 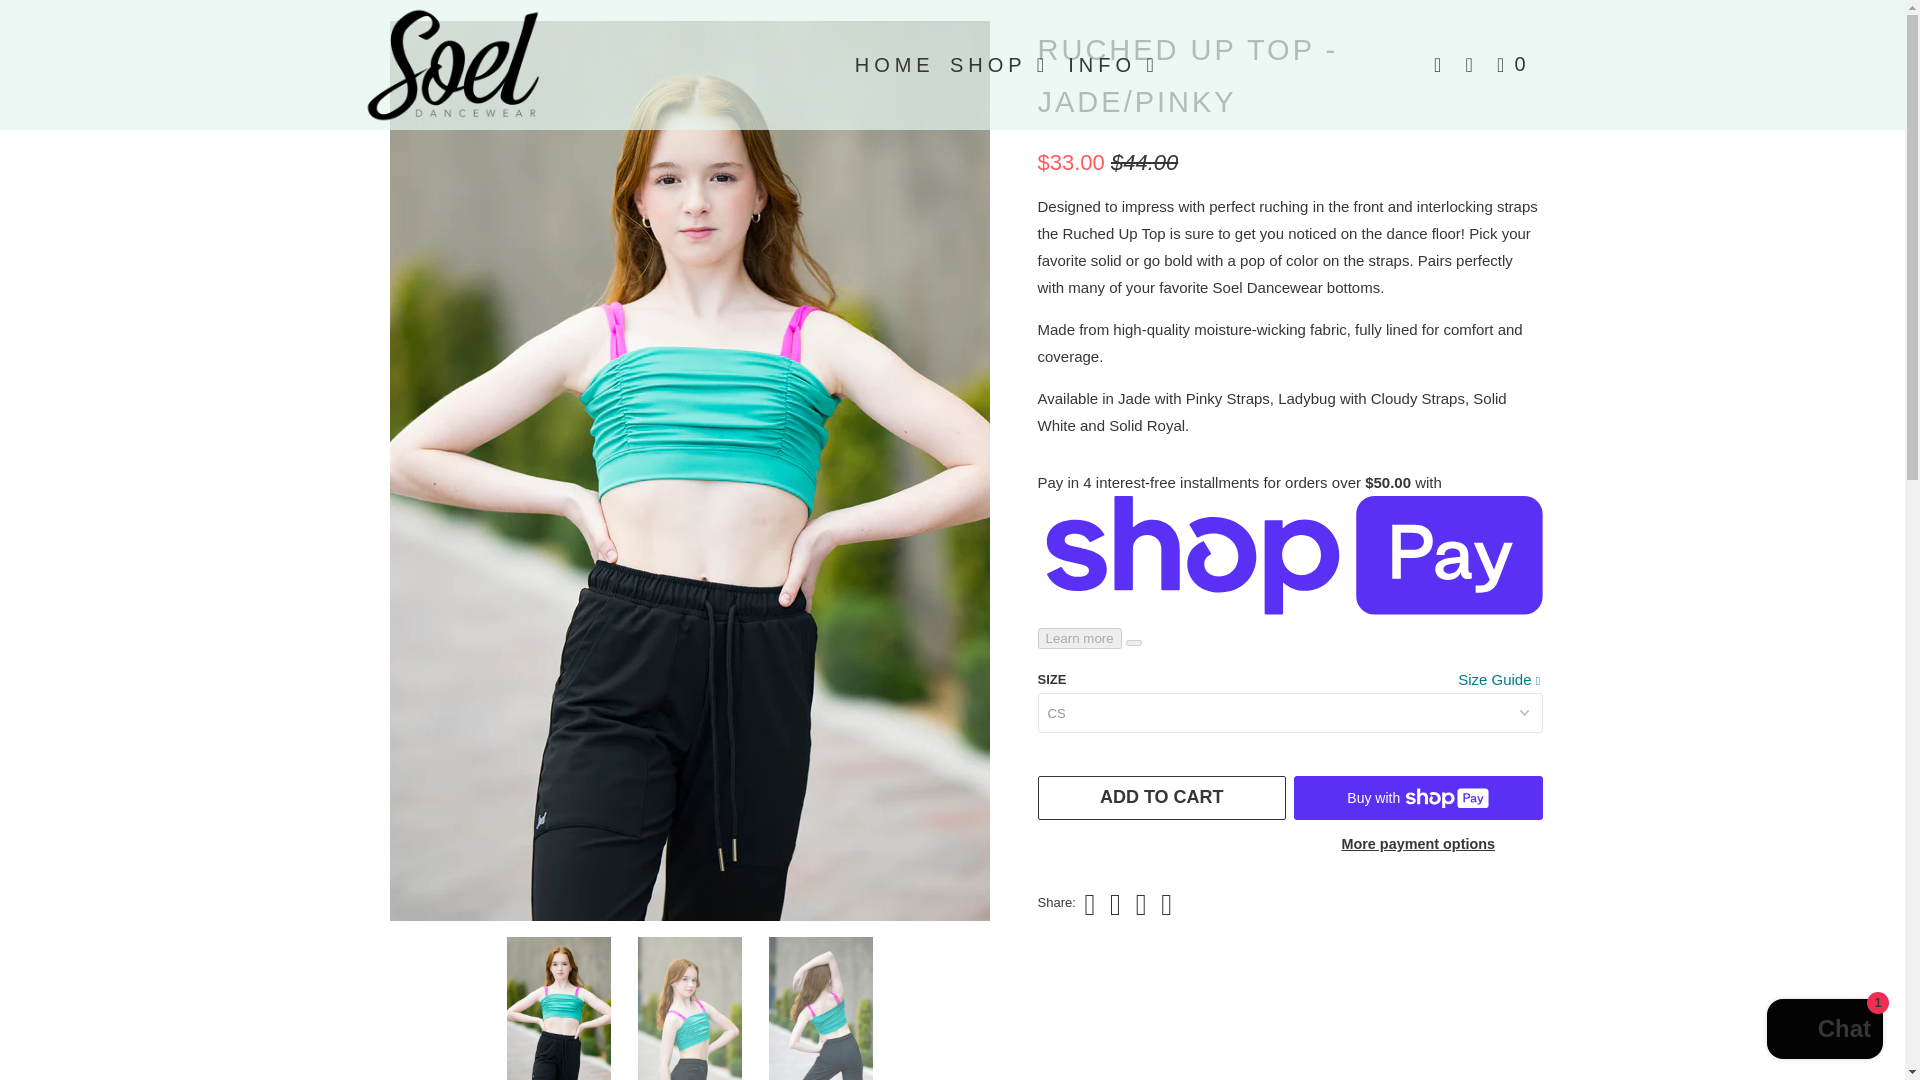 I want to click on HOME, so click(x=894, y=65).